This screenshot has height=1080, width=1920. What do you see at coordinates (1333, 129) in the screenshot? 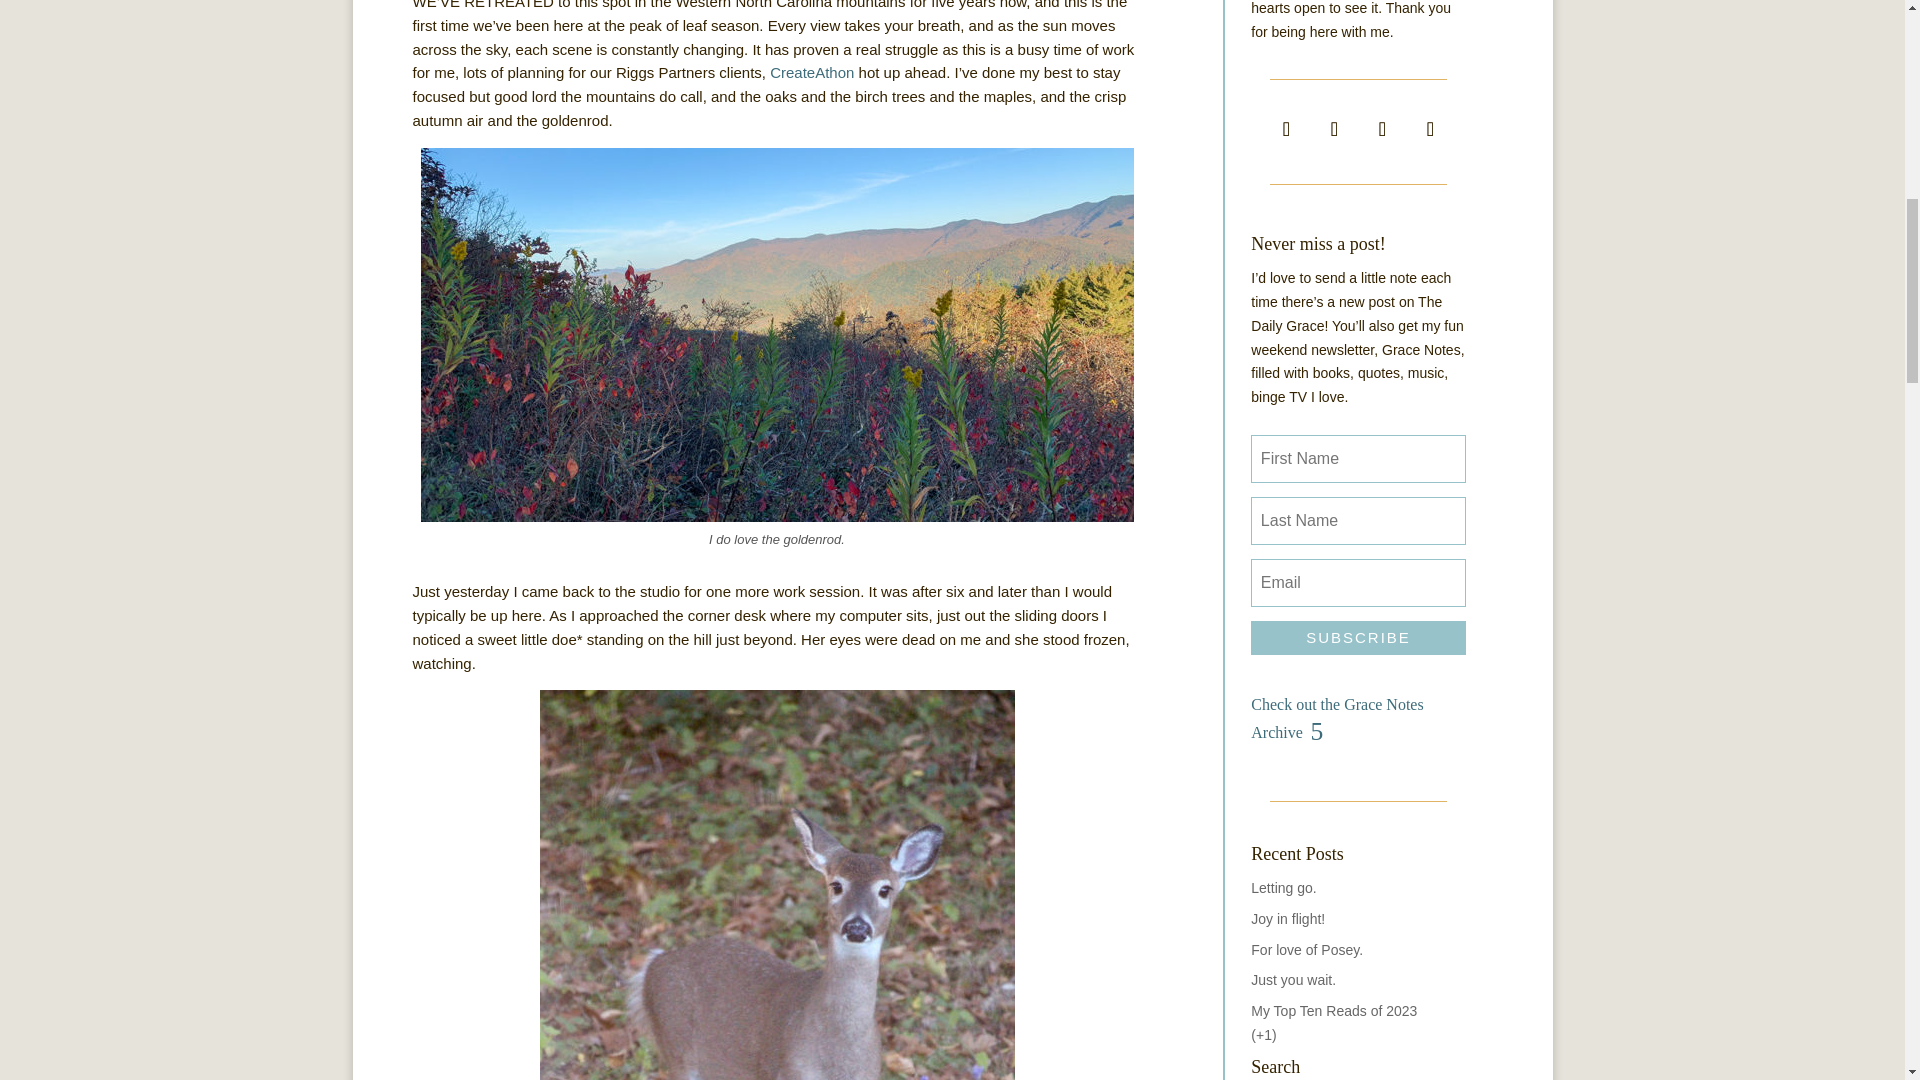
I see `Follow on X` at bounding box center [1333, 129].